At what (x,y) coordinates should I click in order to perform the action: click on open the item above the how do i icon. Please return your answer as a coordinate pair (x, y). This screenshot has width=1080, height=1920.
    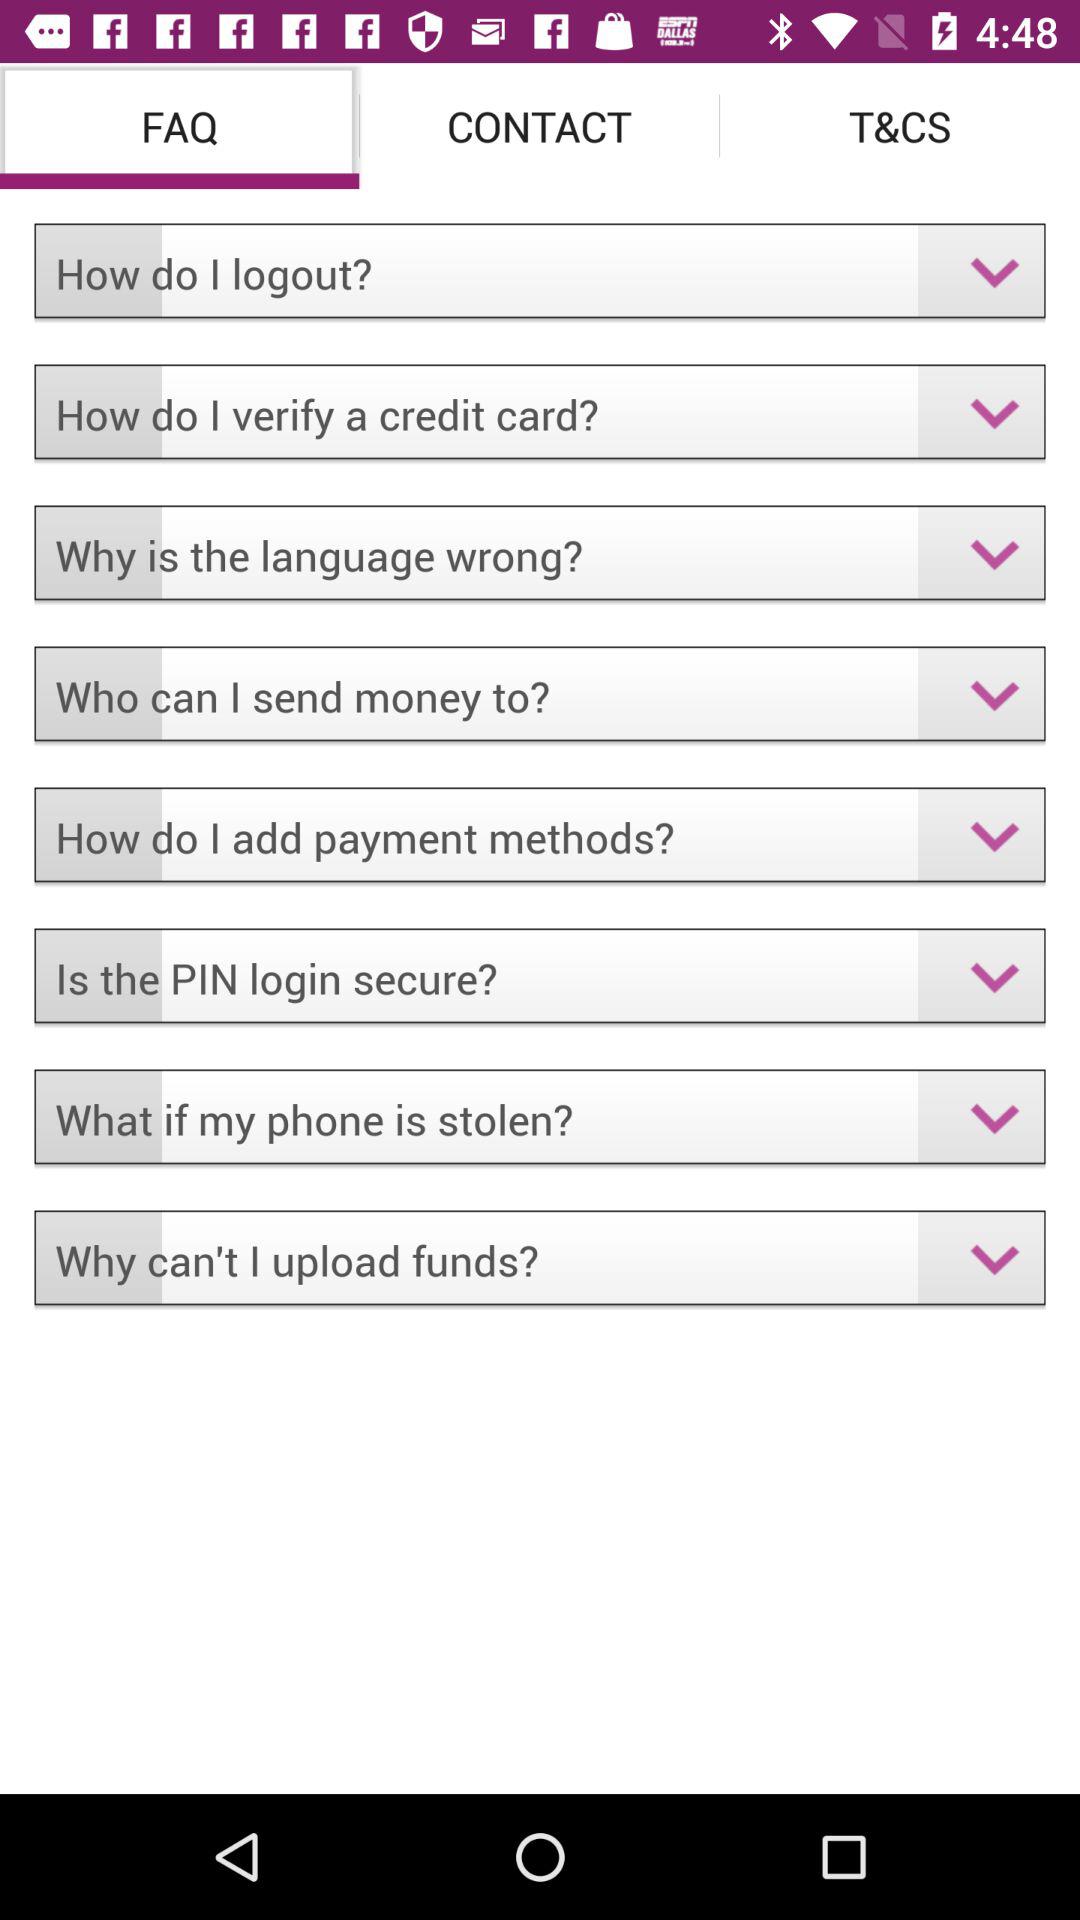
    Looking at the image, I should click on (180, 126).